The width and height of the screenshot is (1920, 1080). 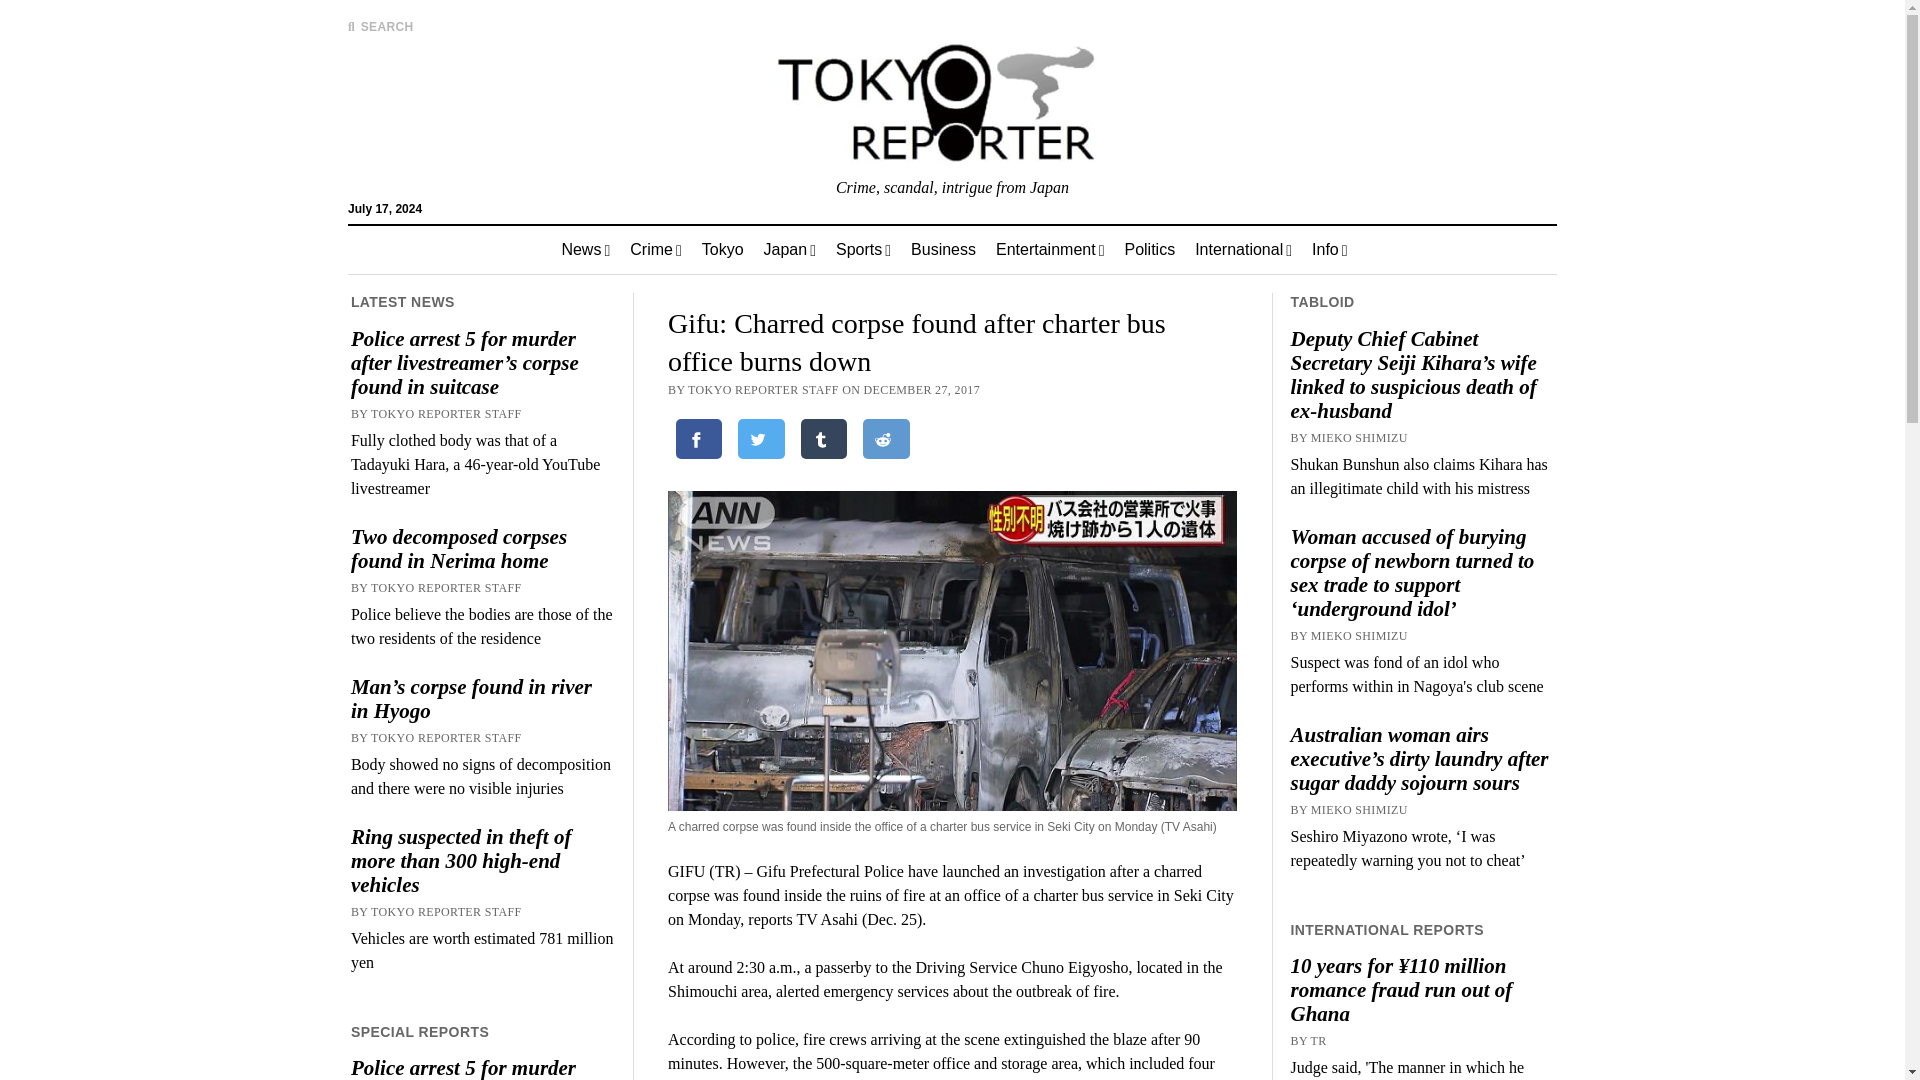 What do you see at coordinates (722, 250) in the screenshot?
I see `Tokyo` at bounding box center [722, 250].